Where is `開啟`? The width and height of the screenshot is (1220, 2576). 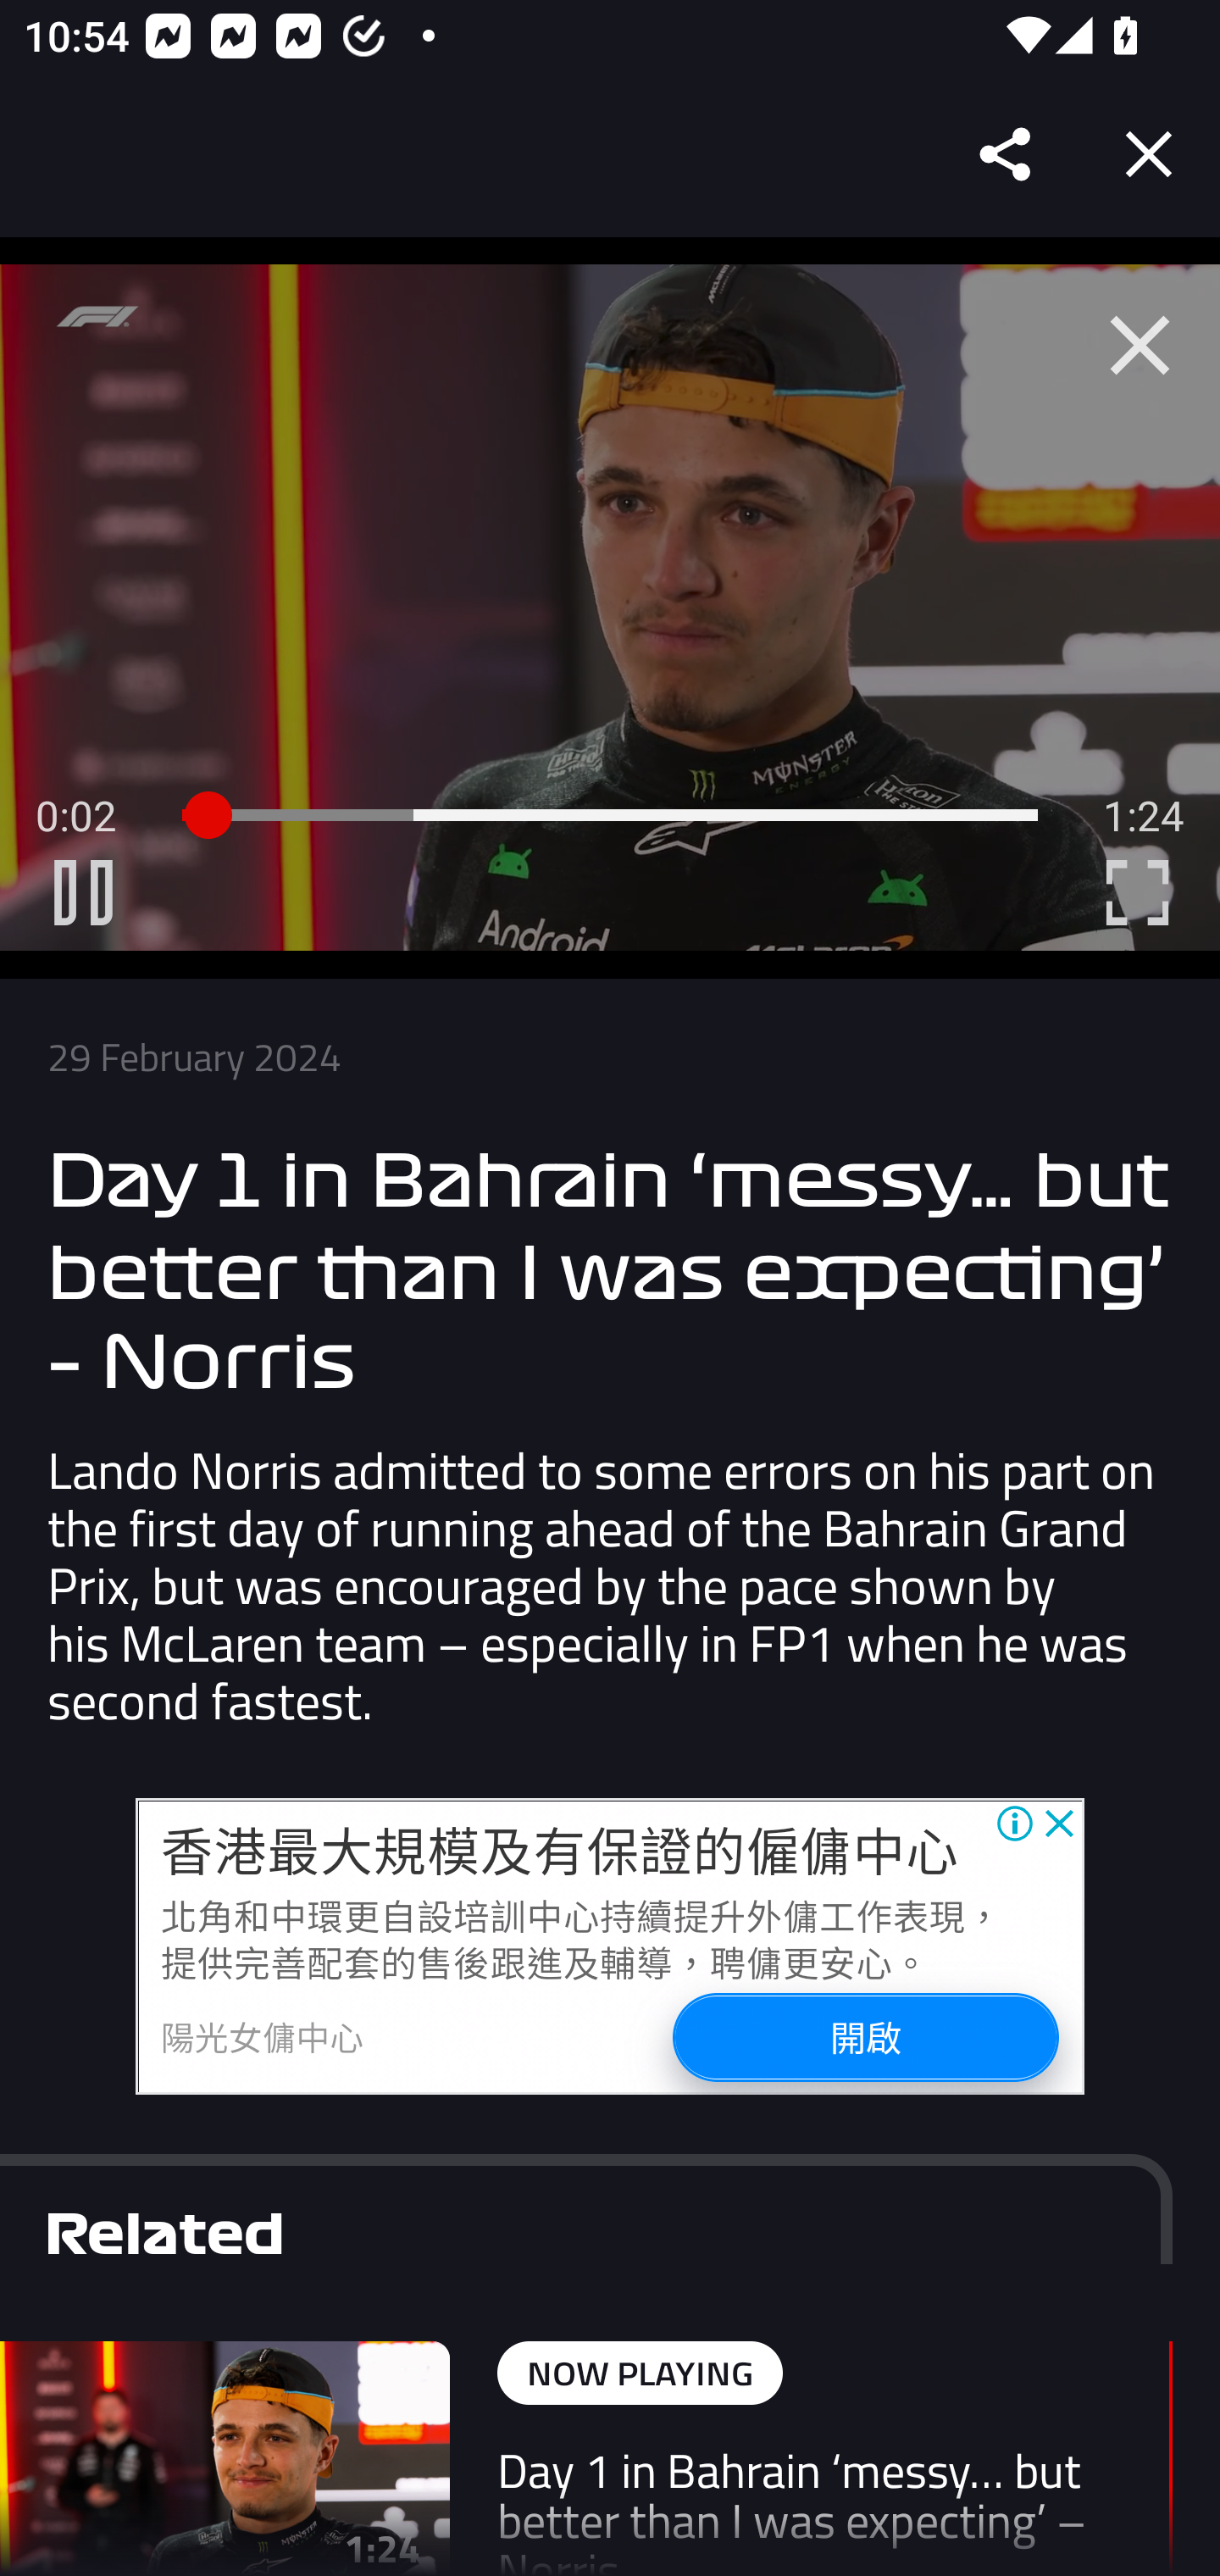
開啟 is located at coordinates (864, 2037).